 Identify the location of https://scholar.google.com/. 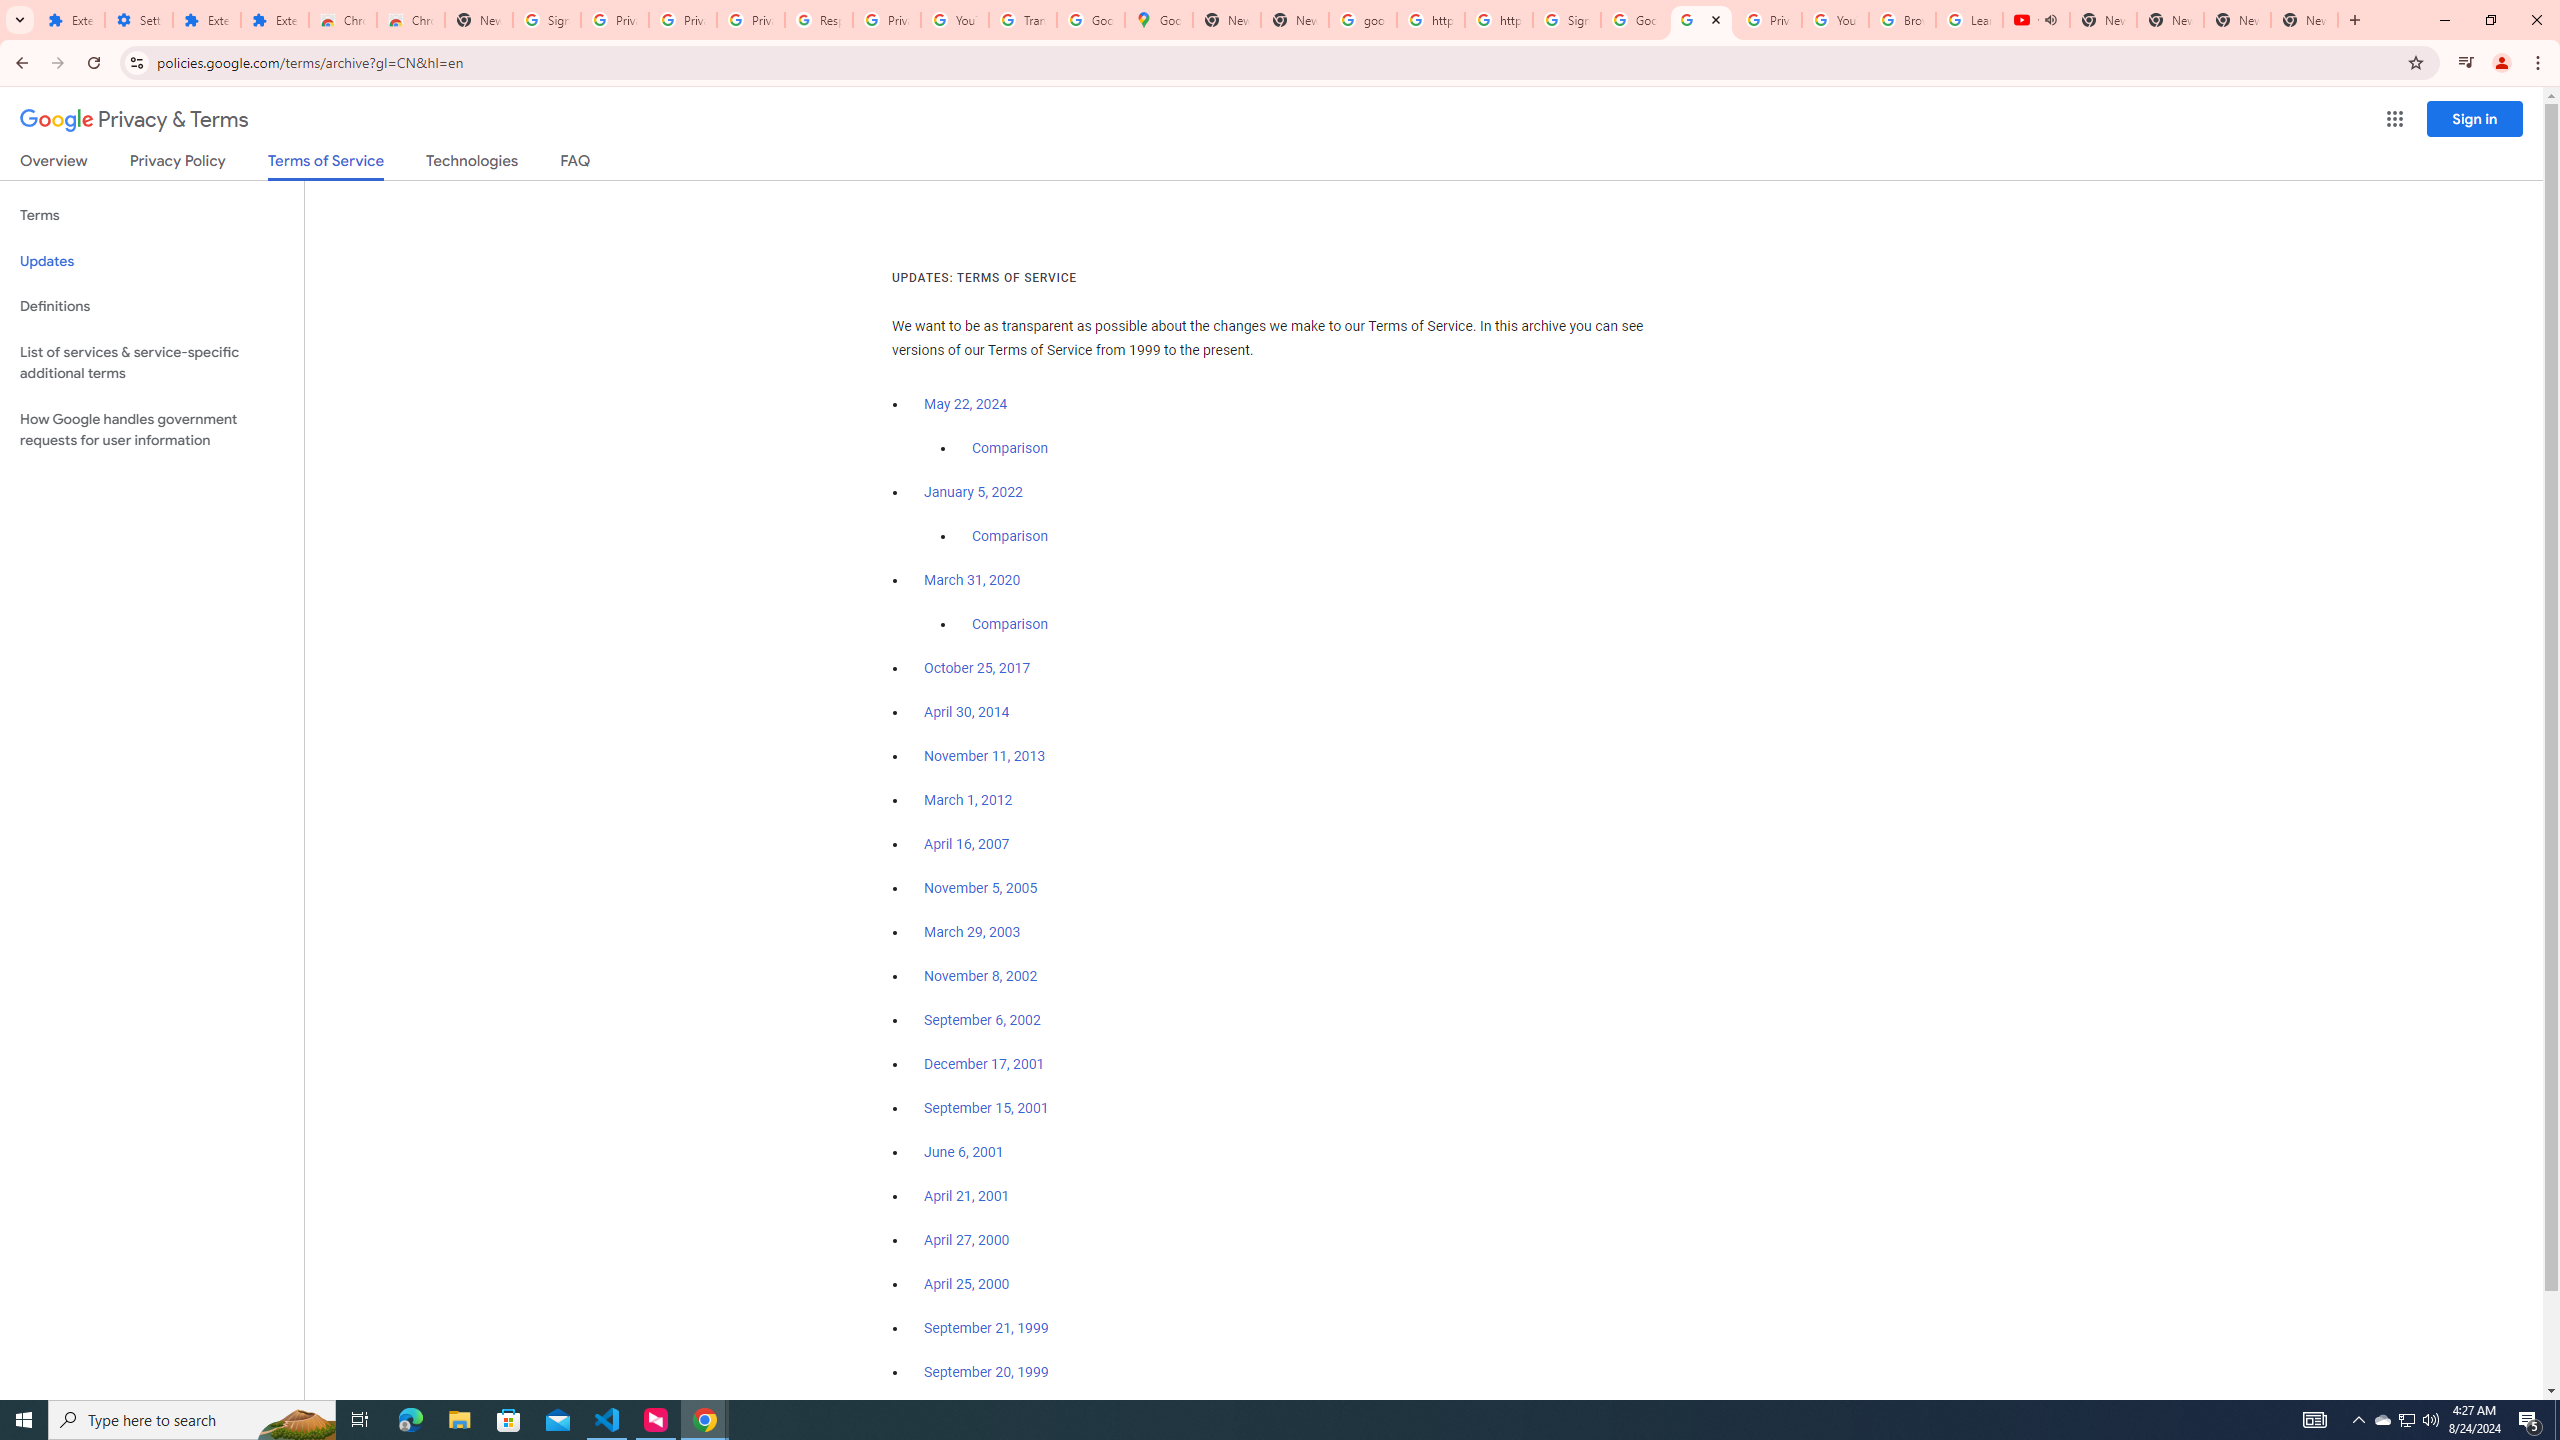
(1430, 20).